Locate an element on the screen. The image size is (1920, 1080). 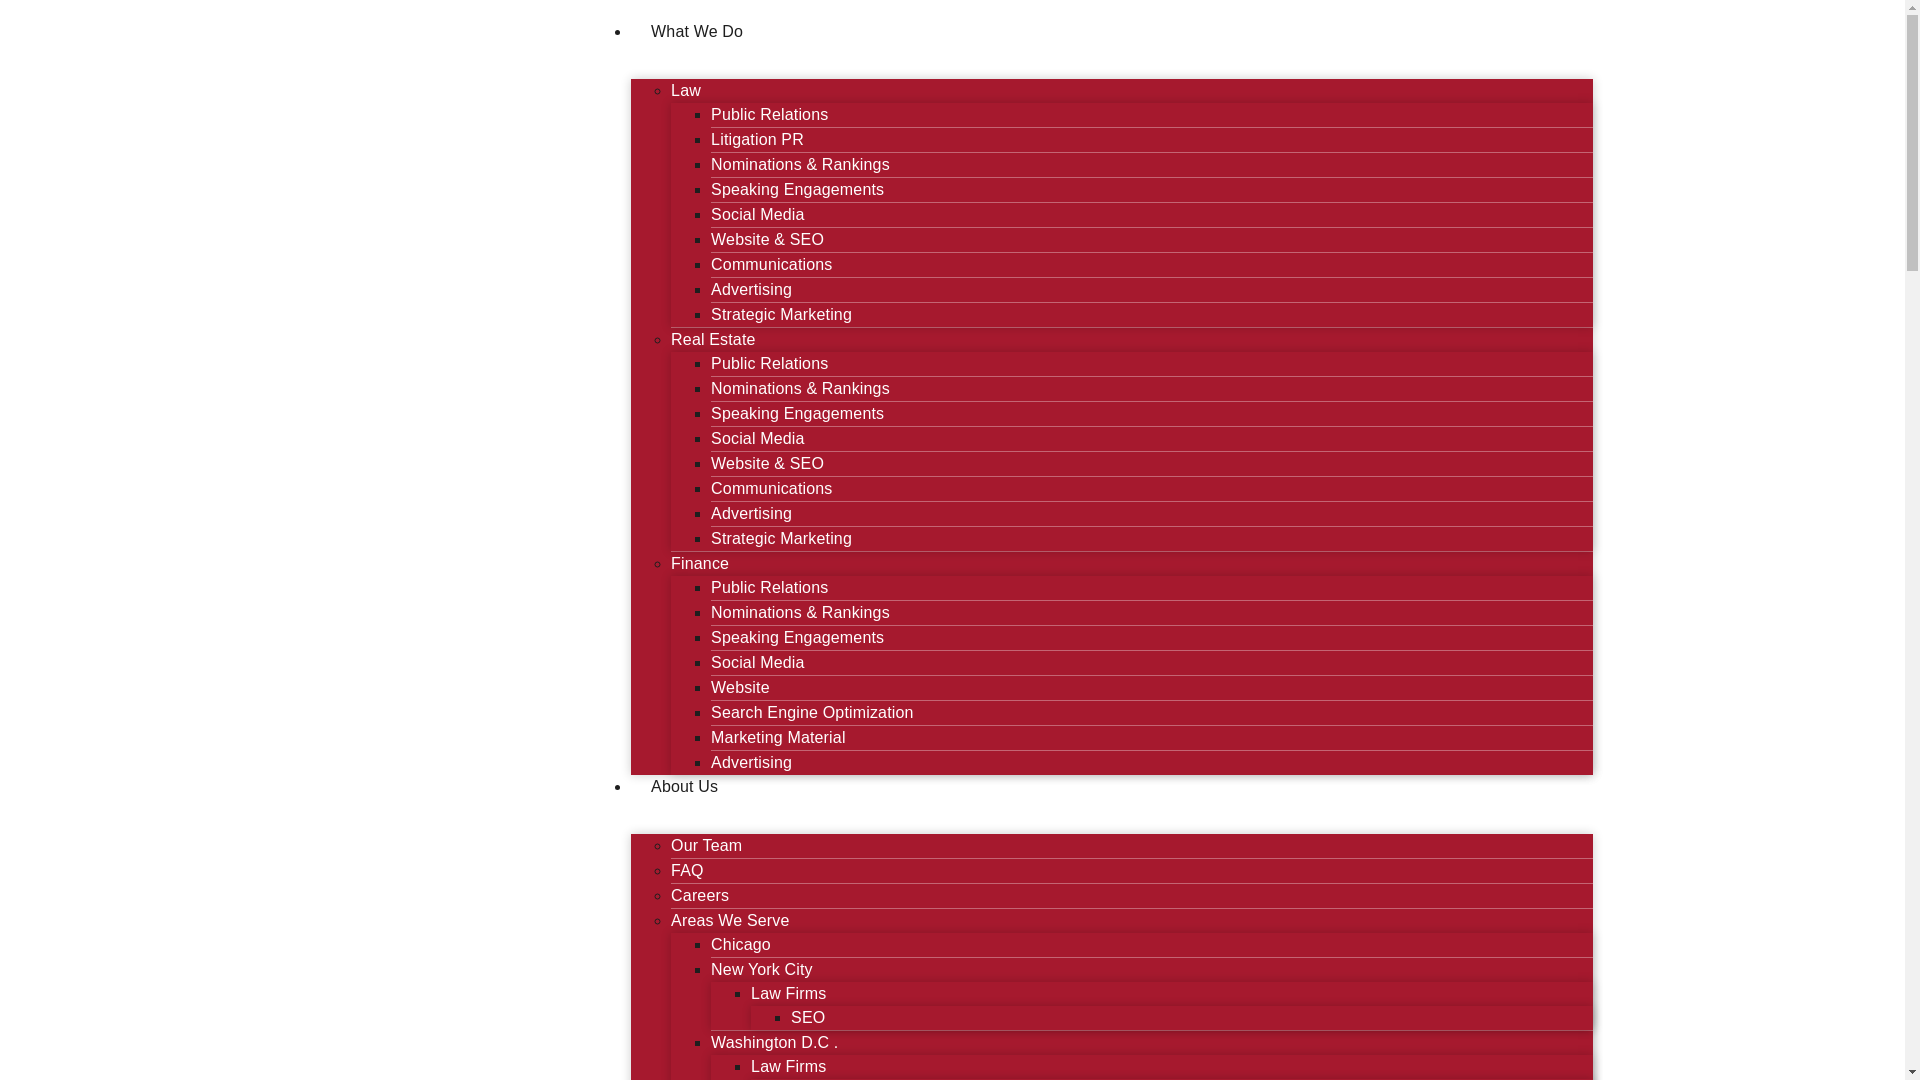
Speaking Engagements is located at coordinates (796, 189).